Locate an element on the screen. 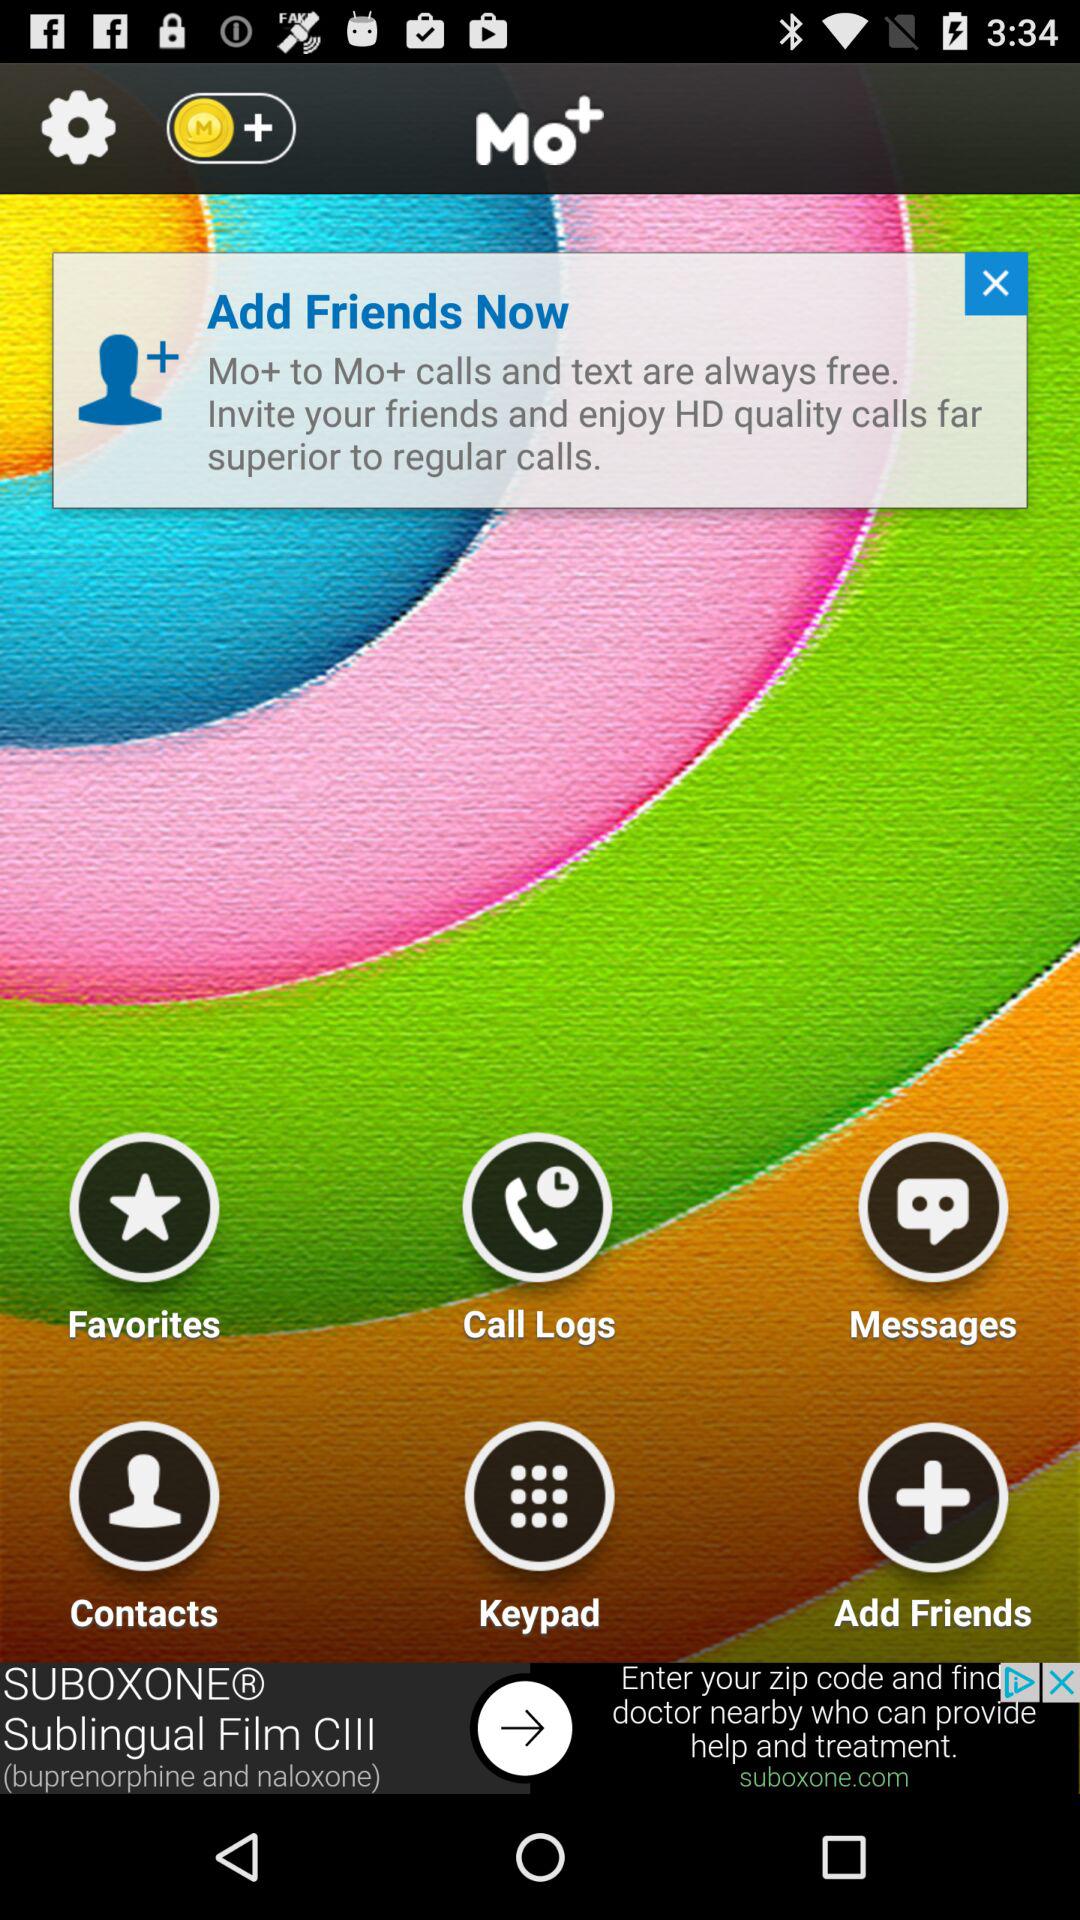 Image resolution: width=1080 pixels, height=1920 pixels. setting option is located at coordinates (78, 128).